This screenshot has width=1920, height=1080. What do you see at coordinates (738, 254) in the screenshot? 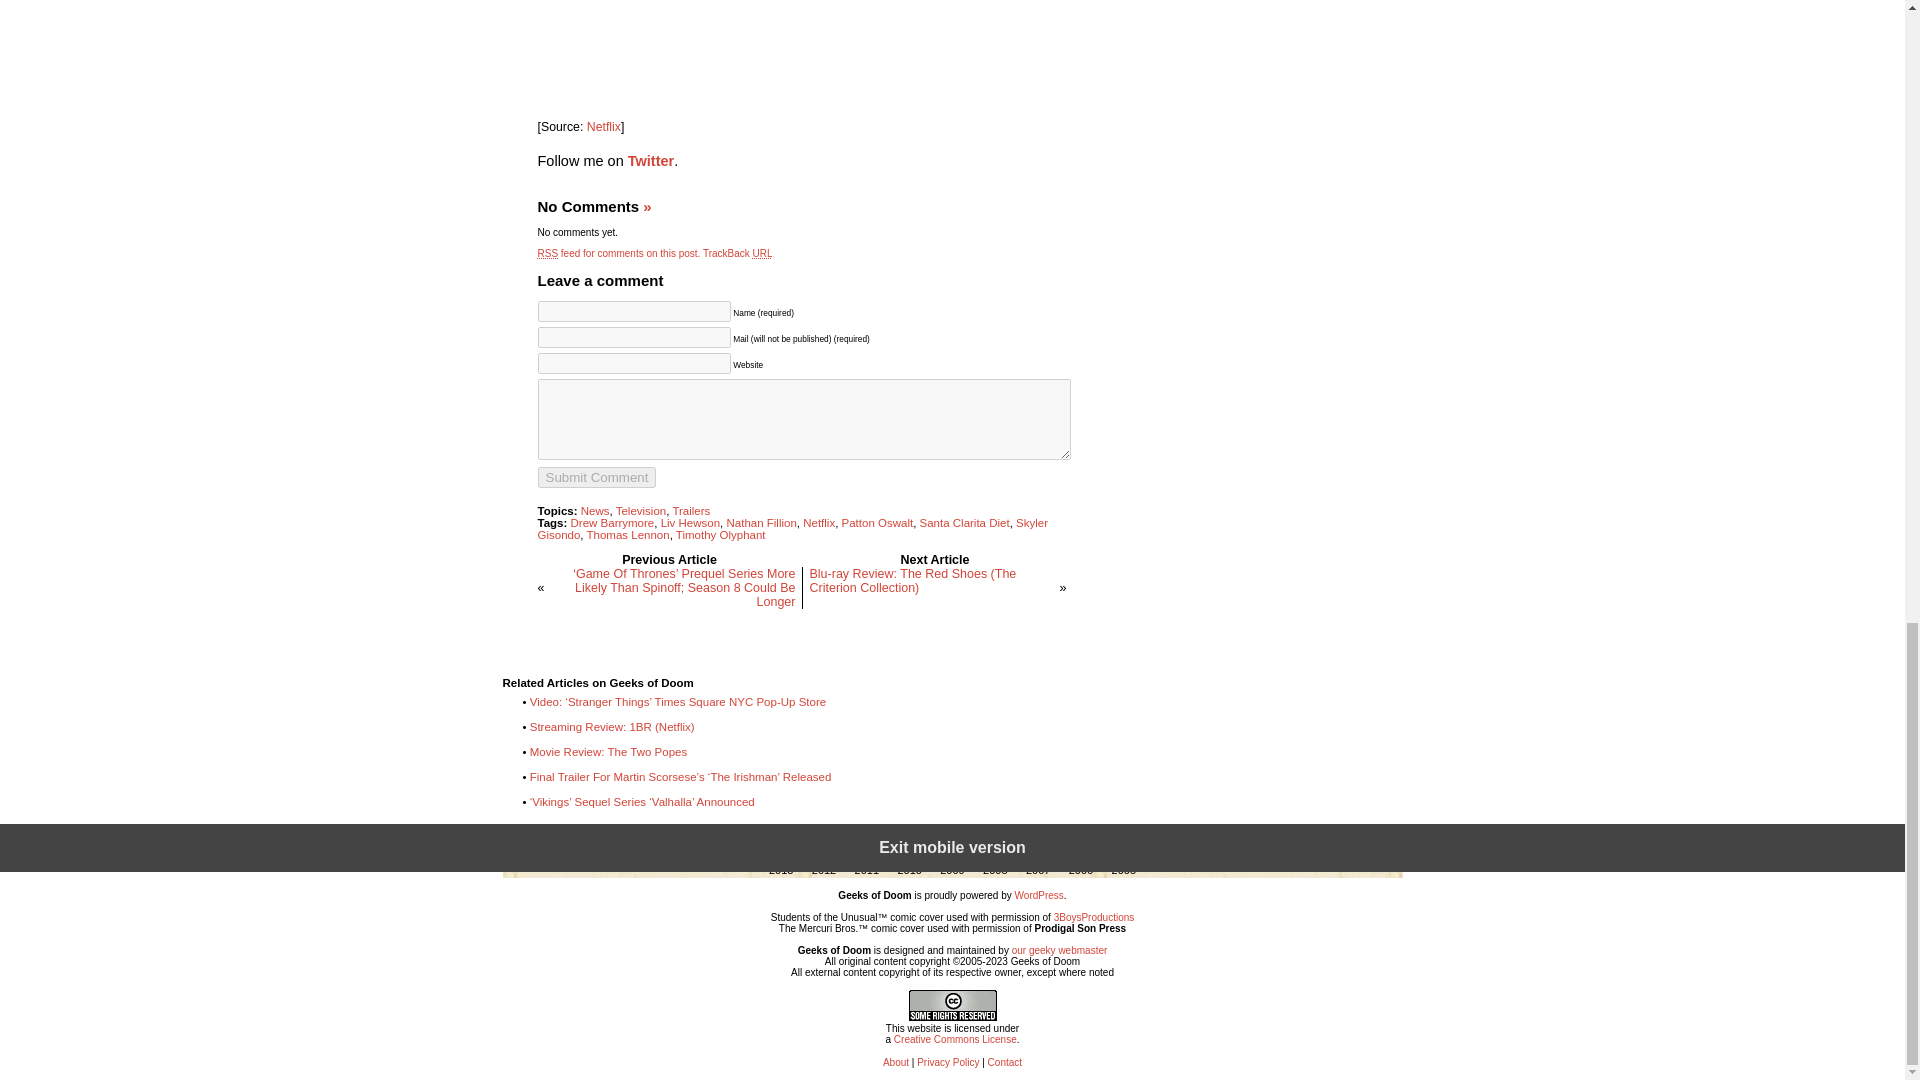
I see `TrackBack URL` at bounding box center [738, 254].